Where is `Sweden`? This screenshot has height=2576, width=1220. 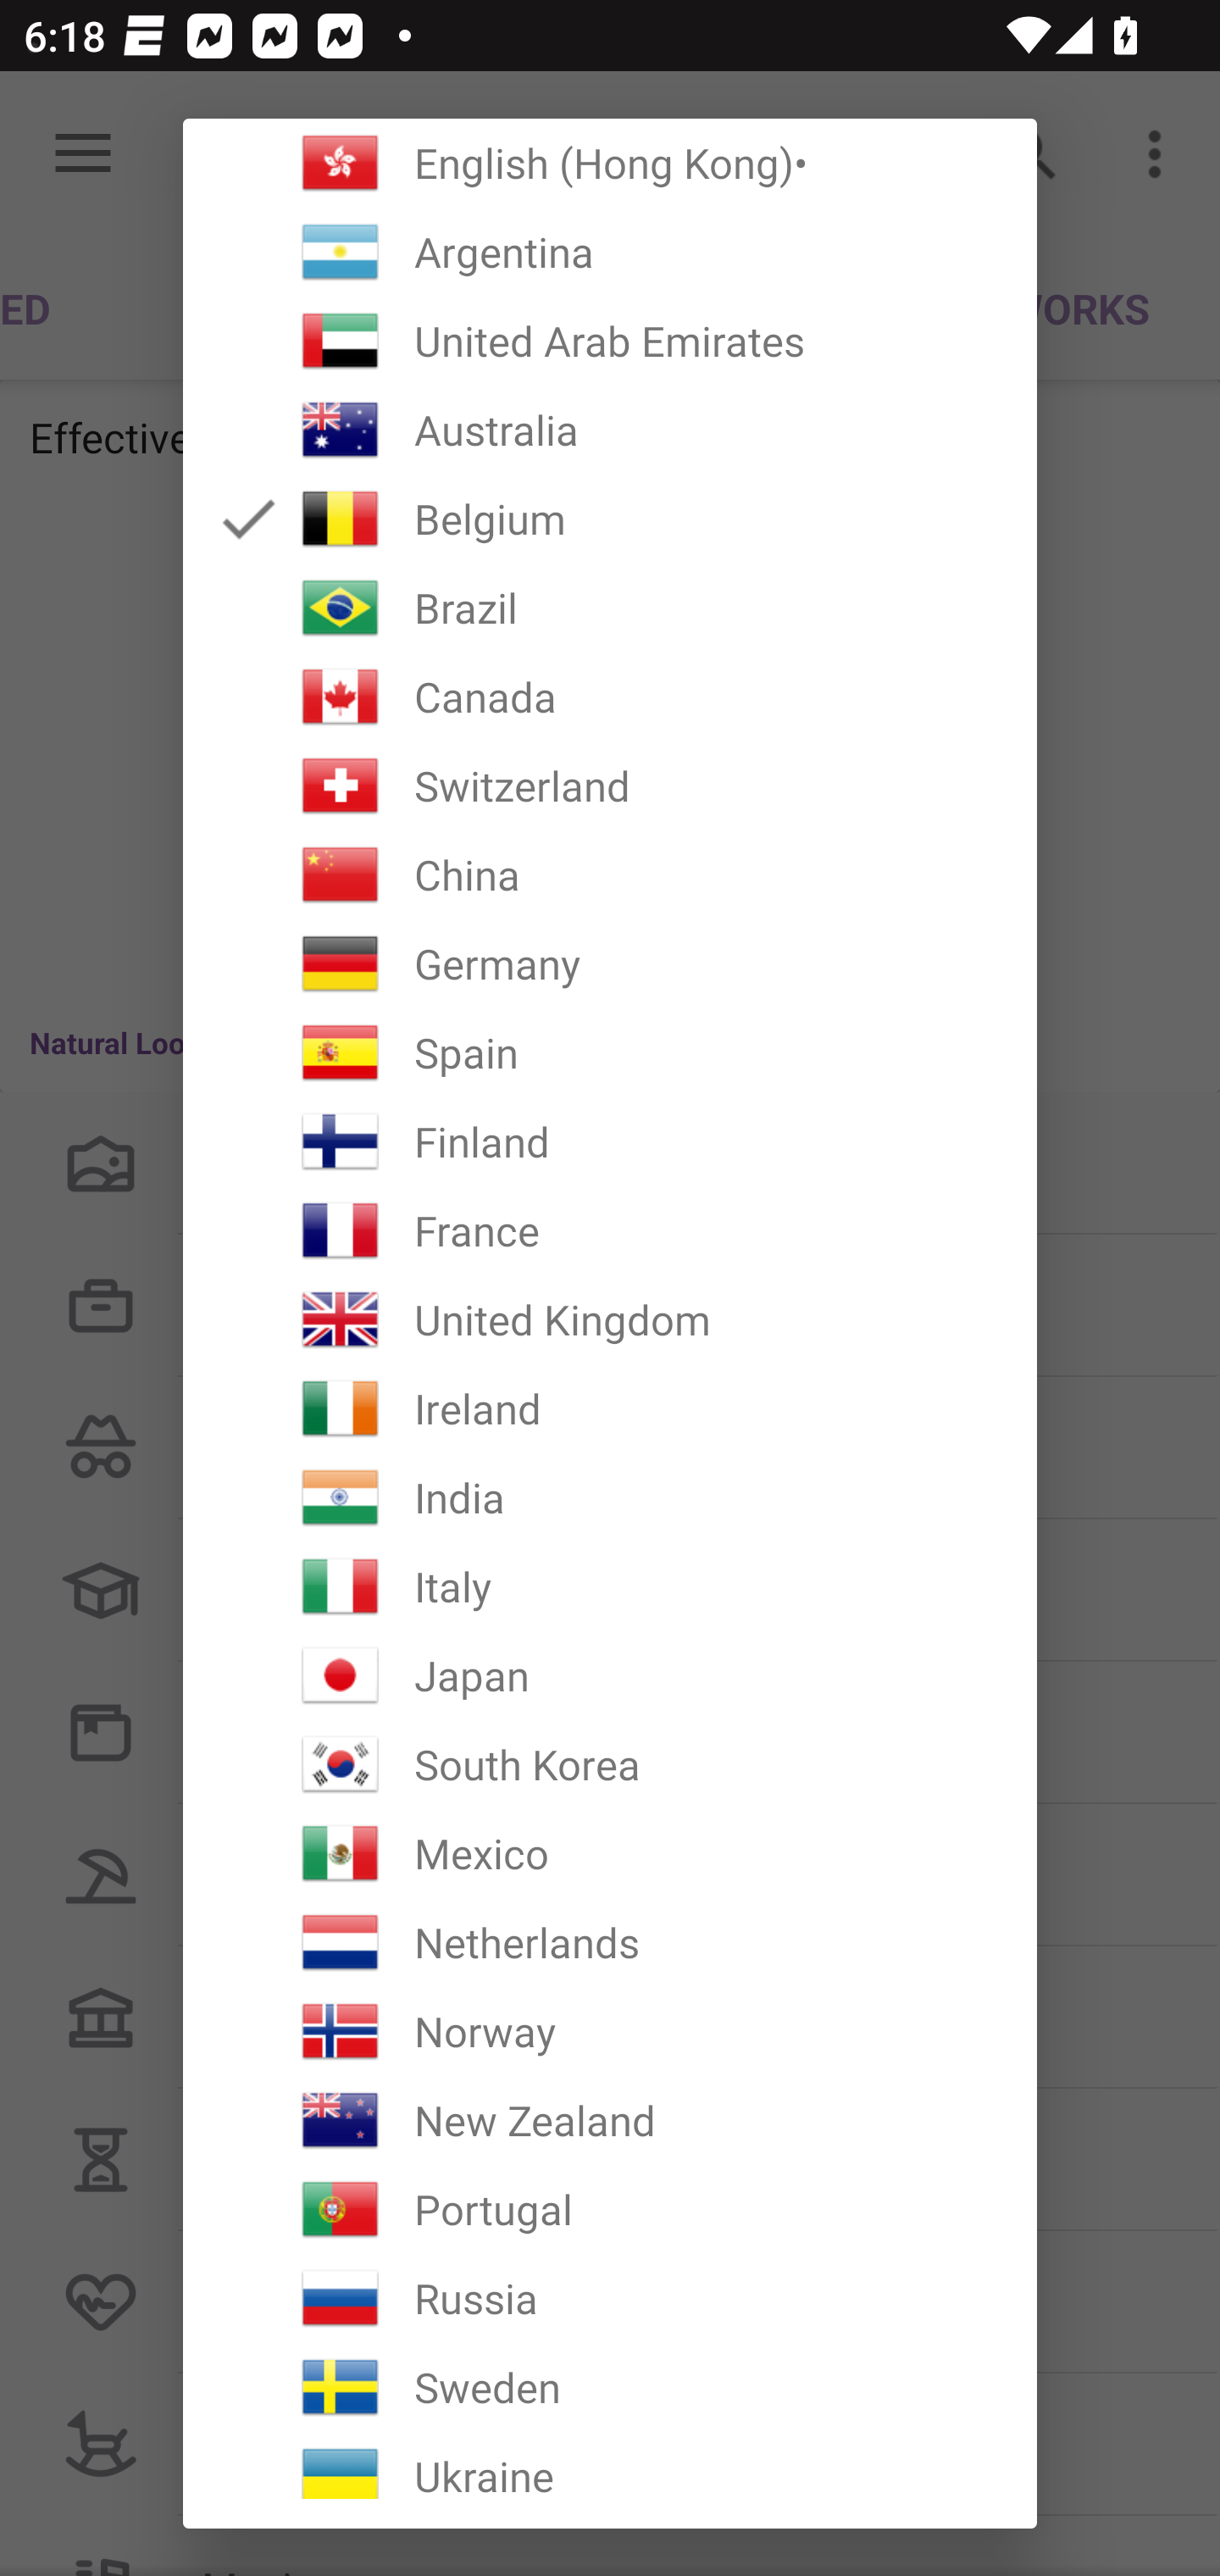
Sweden is located at coordinates (610, 2388).